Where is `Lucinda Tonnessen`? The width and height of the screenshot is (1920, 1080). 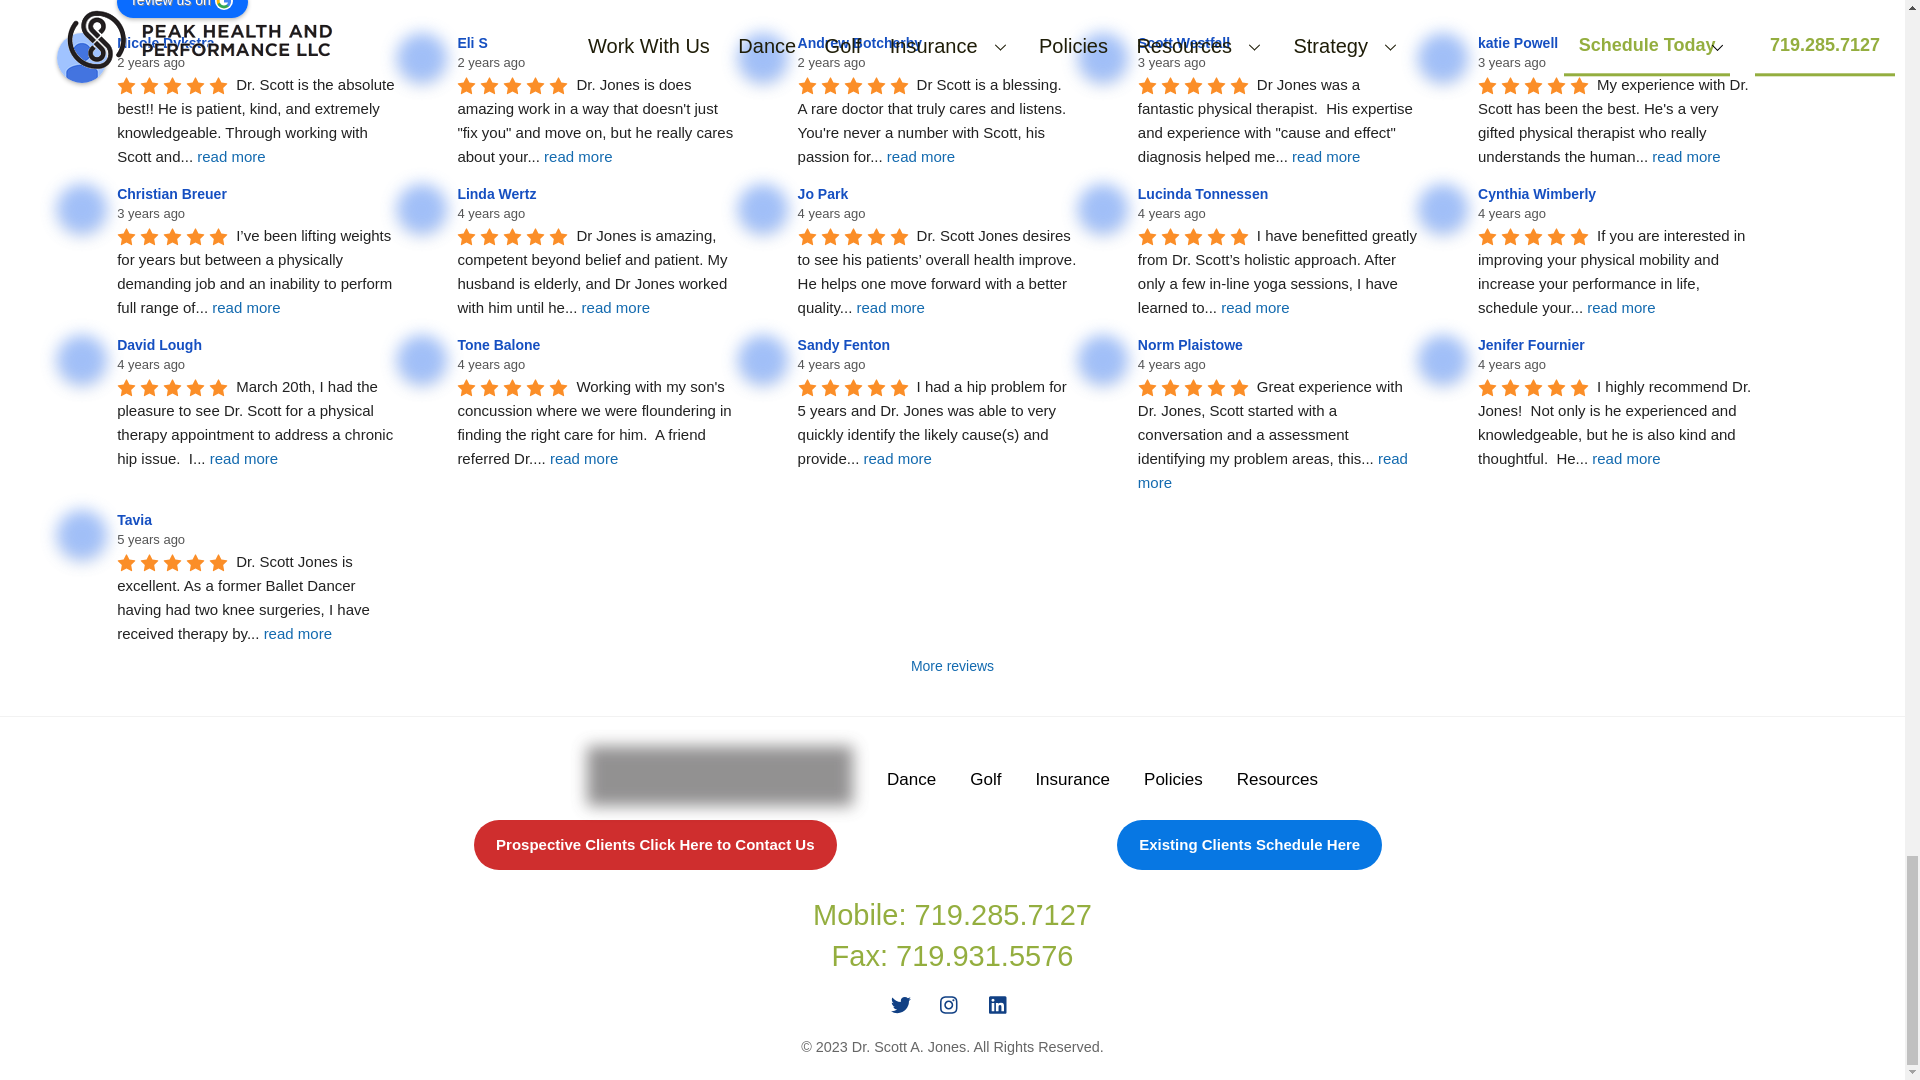
Lucinda Tonnessen is located at coordinates (1102, 208).